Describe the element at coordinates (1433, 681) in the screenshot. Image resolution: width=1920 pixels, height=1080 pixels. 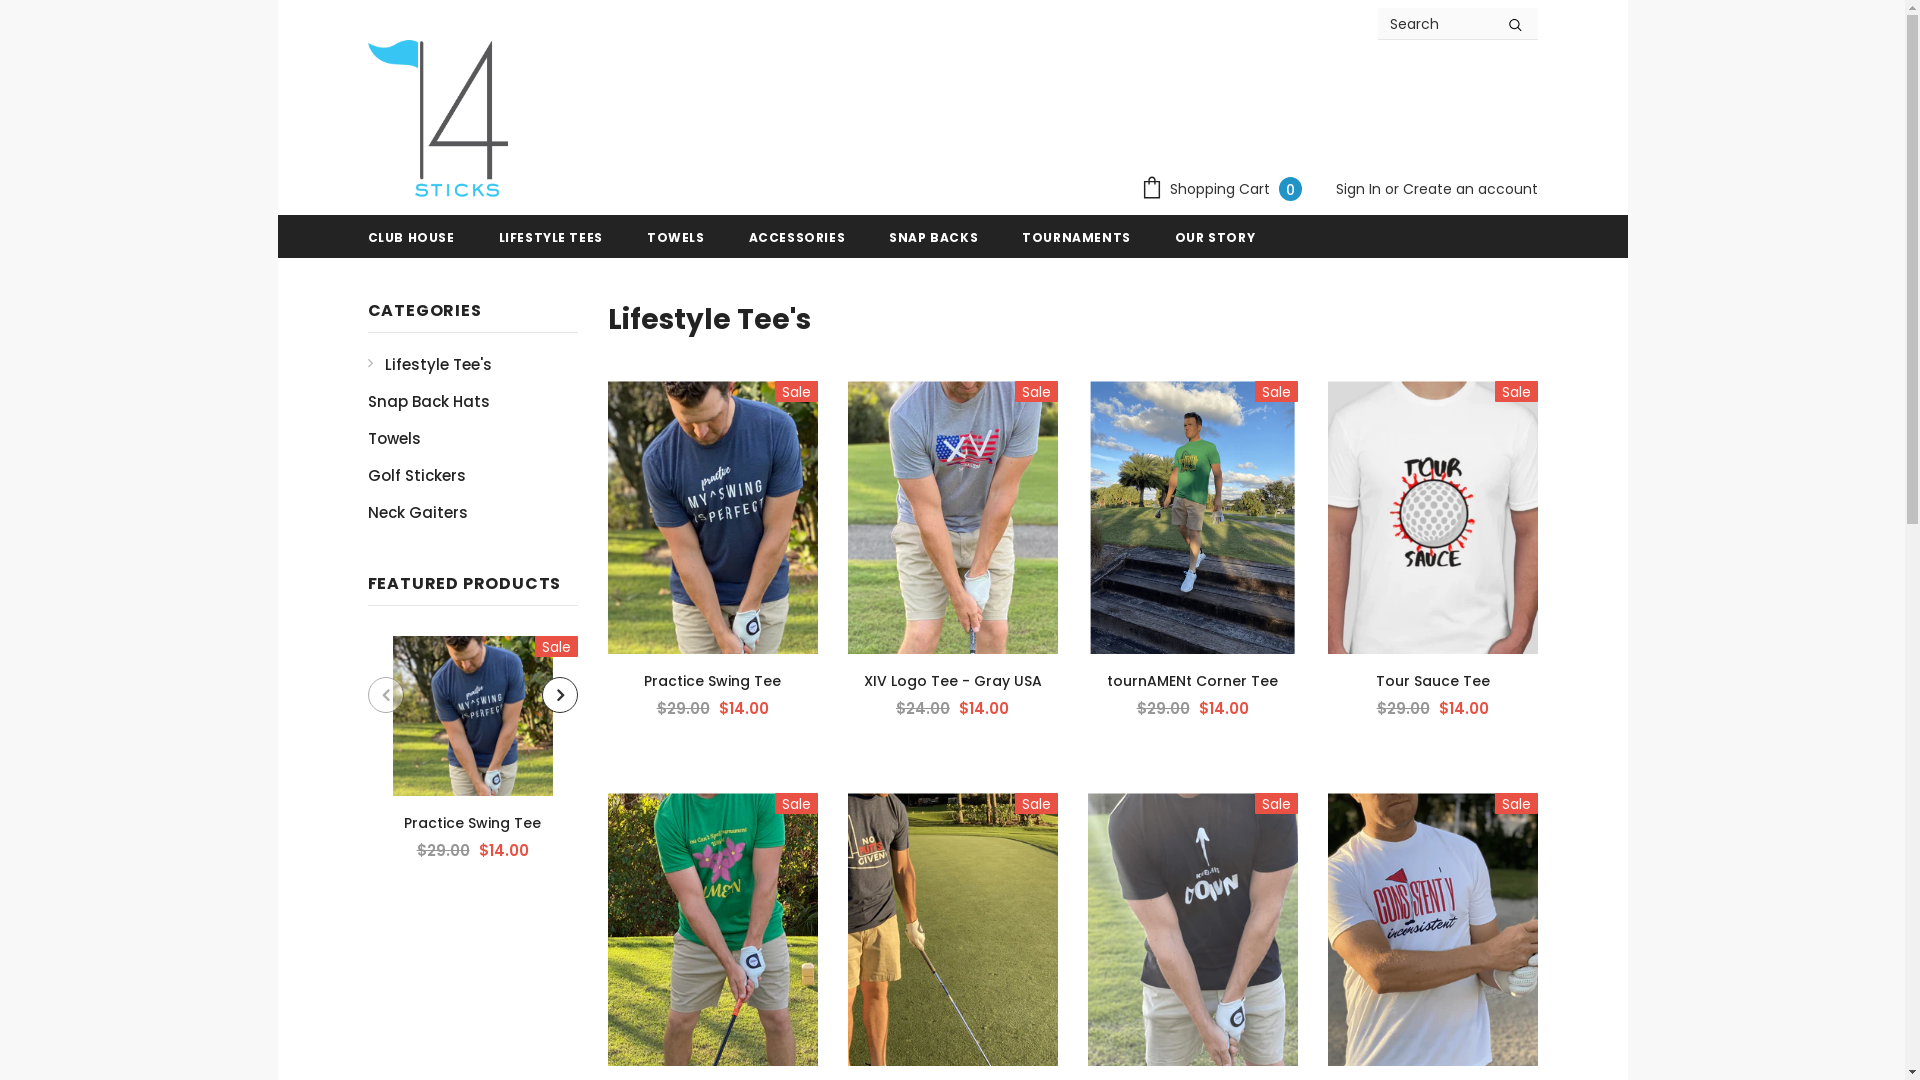
I see `Tour Sauce Tee` at that location.